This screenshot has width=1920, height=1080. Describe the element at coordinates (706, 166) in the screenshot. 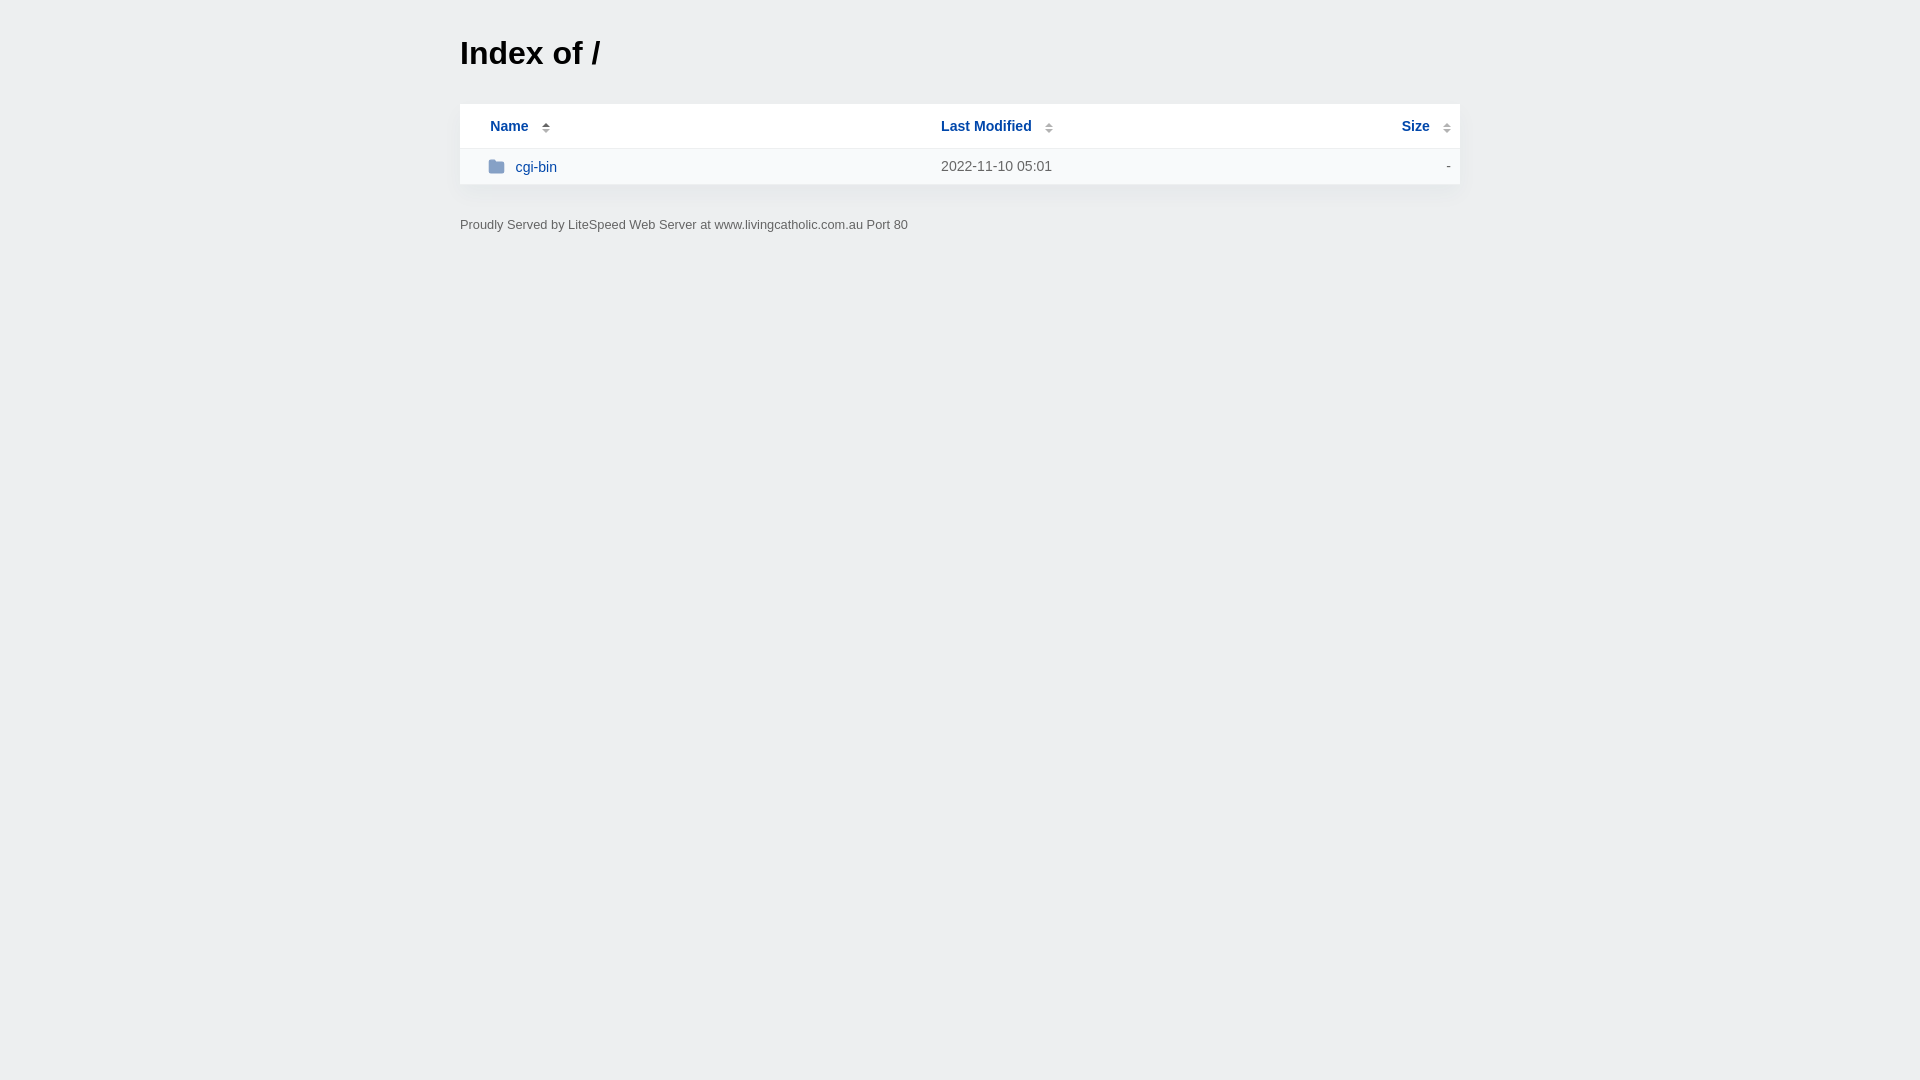

I see `cgi-bin` at that location.